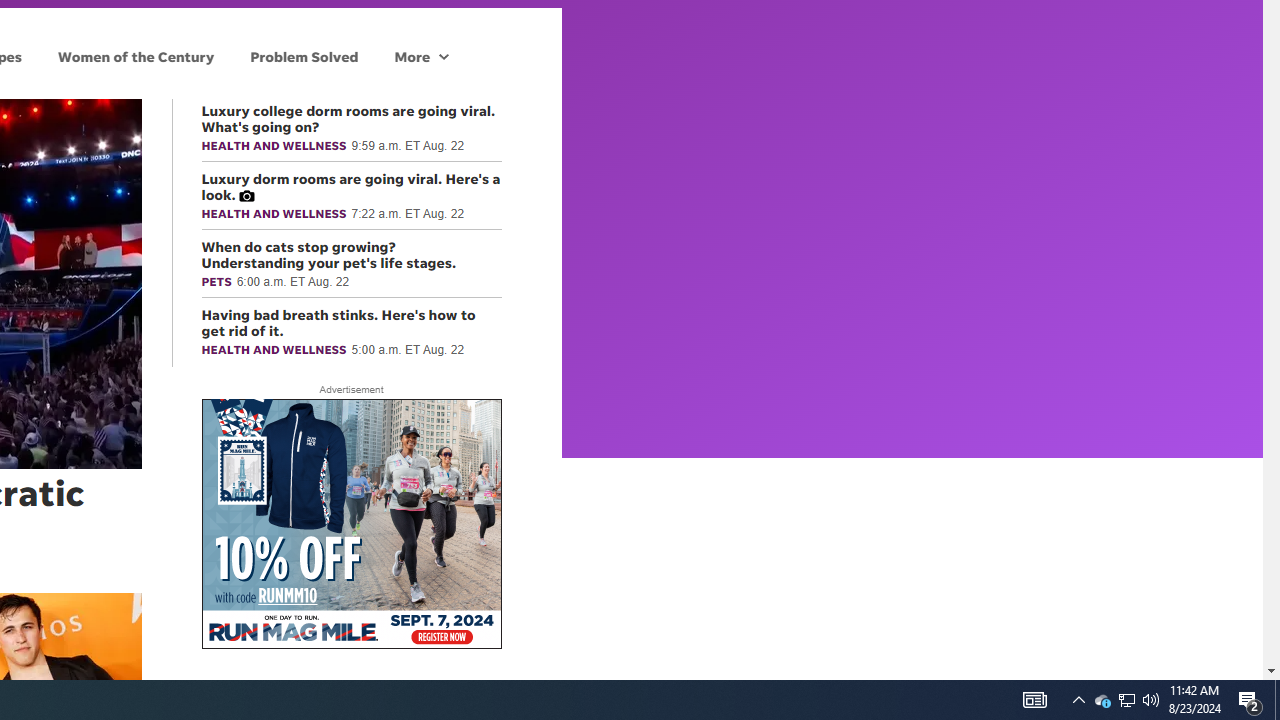 Image resolution: width=1280 pixels, height=720 pixels. Describe the element at coordinates (1034, 700) in the screenshot. I see `Action Center, 2 new notifications` at that location.